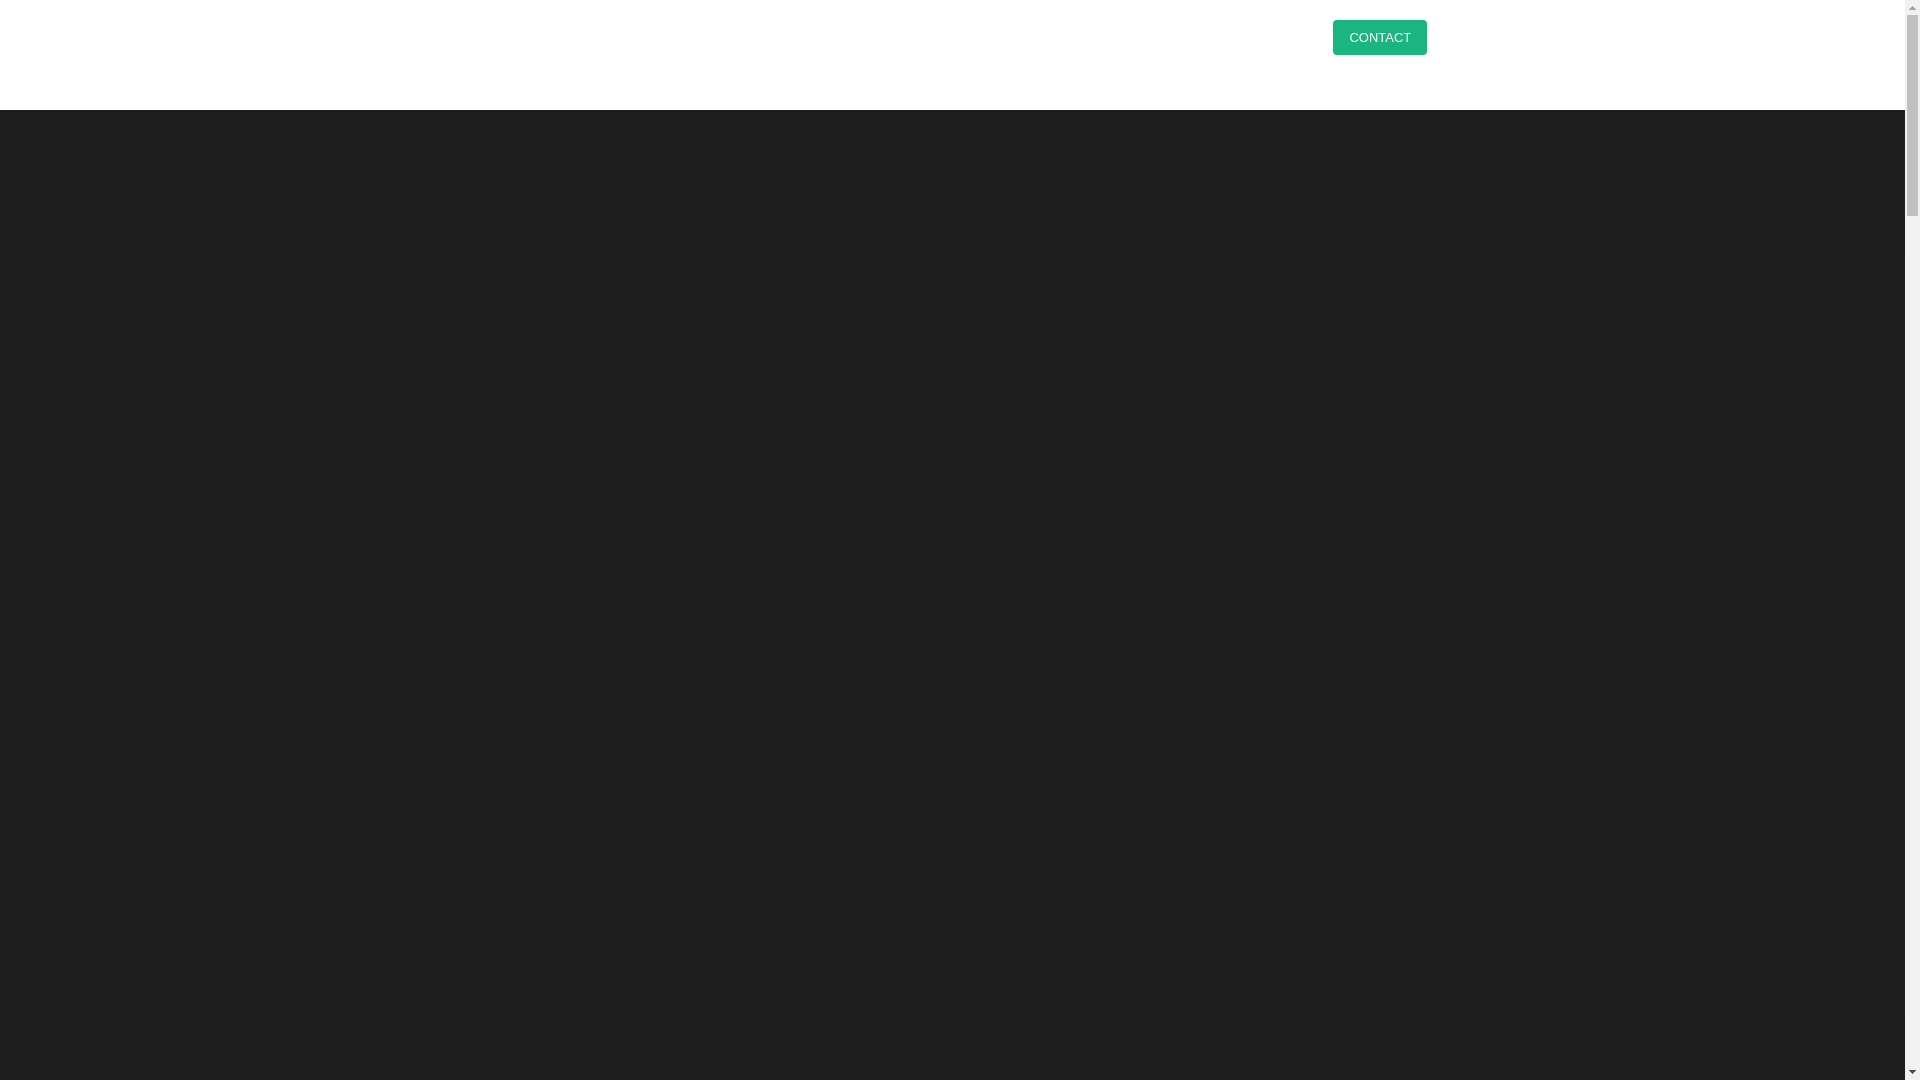 The image size is (1920, 1080). Describe the element at coordinates (1282, 40) in the screenshot. I see `ABOUT` at that location.